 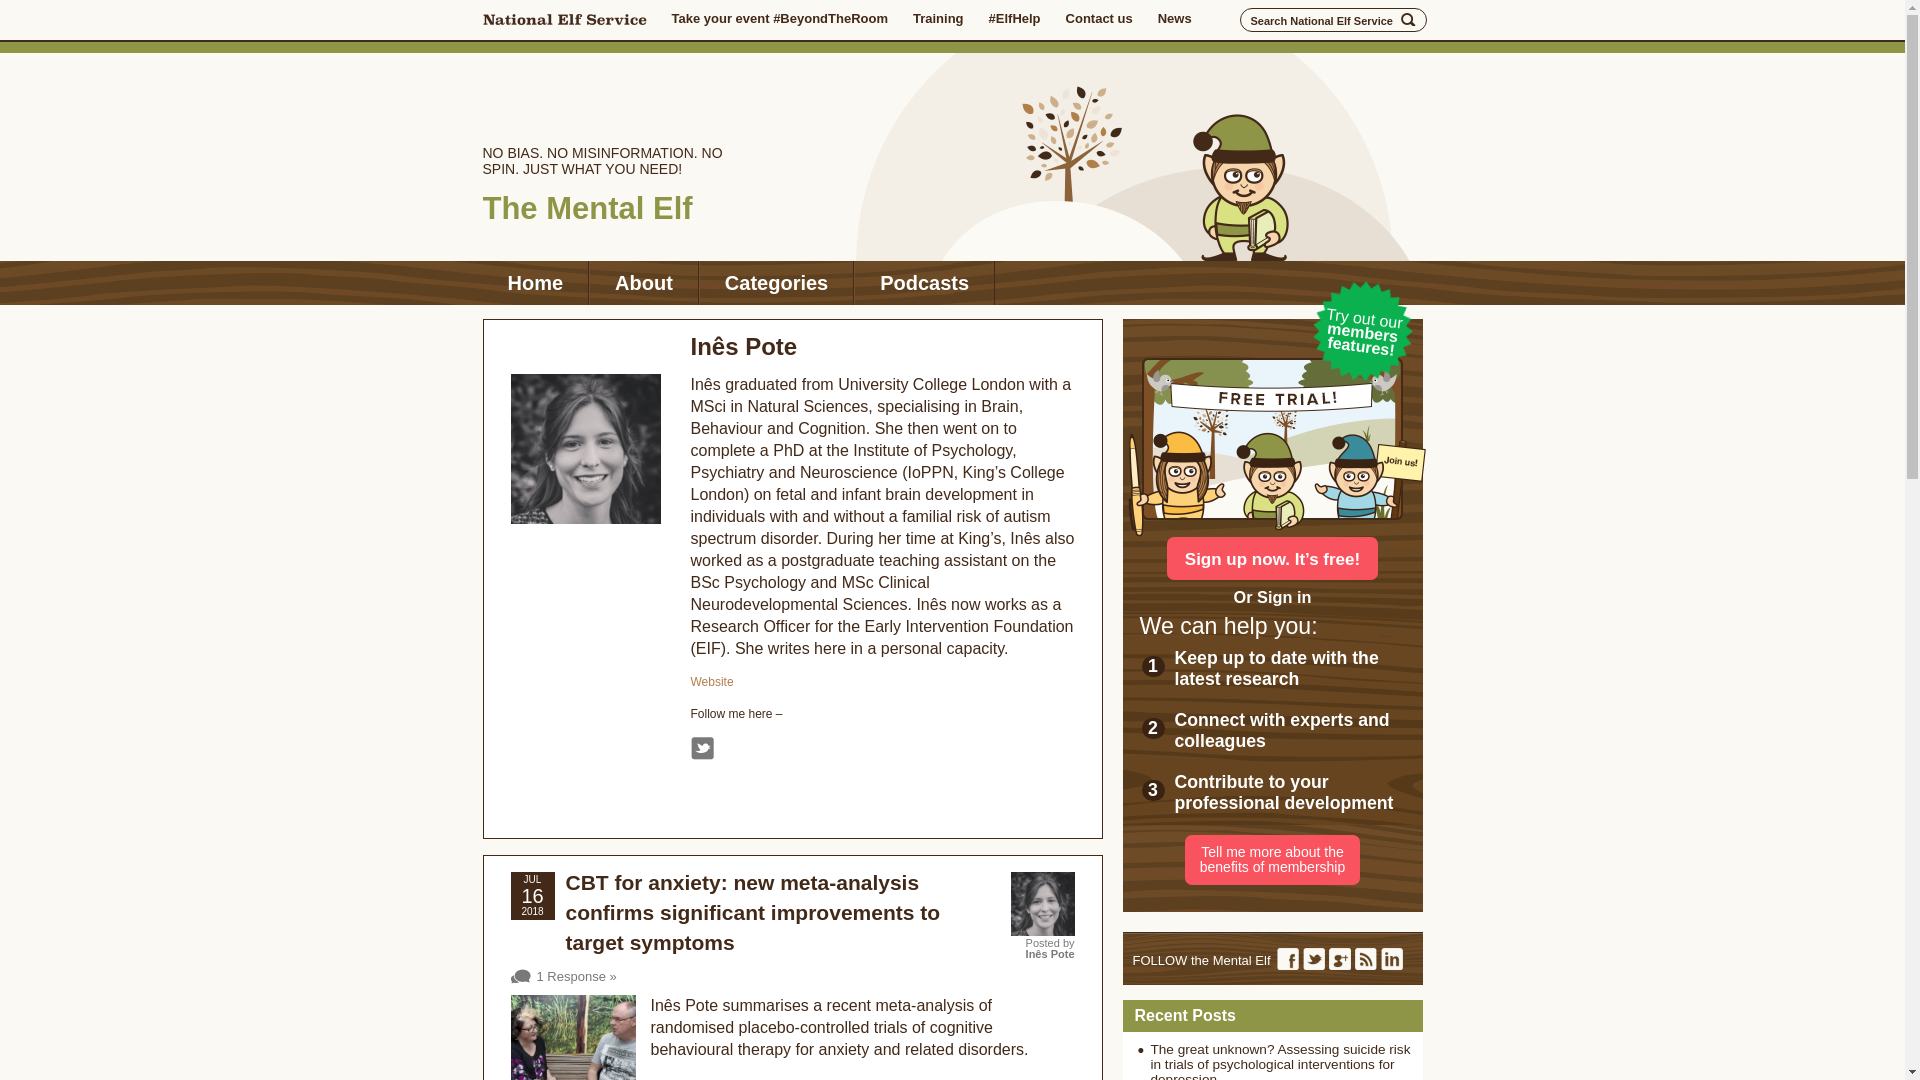 What do you see at coordinates (938, 18) in the screenshot?
I see `Training` at bounding box center [938, 18].